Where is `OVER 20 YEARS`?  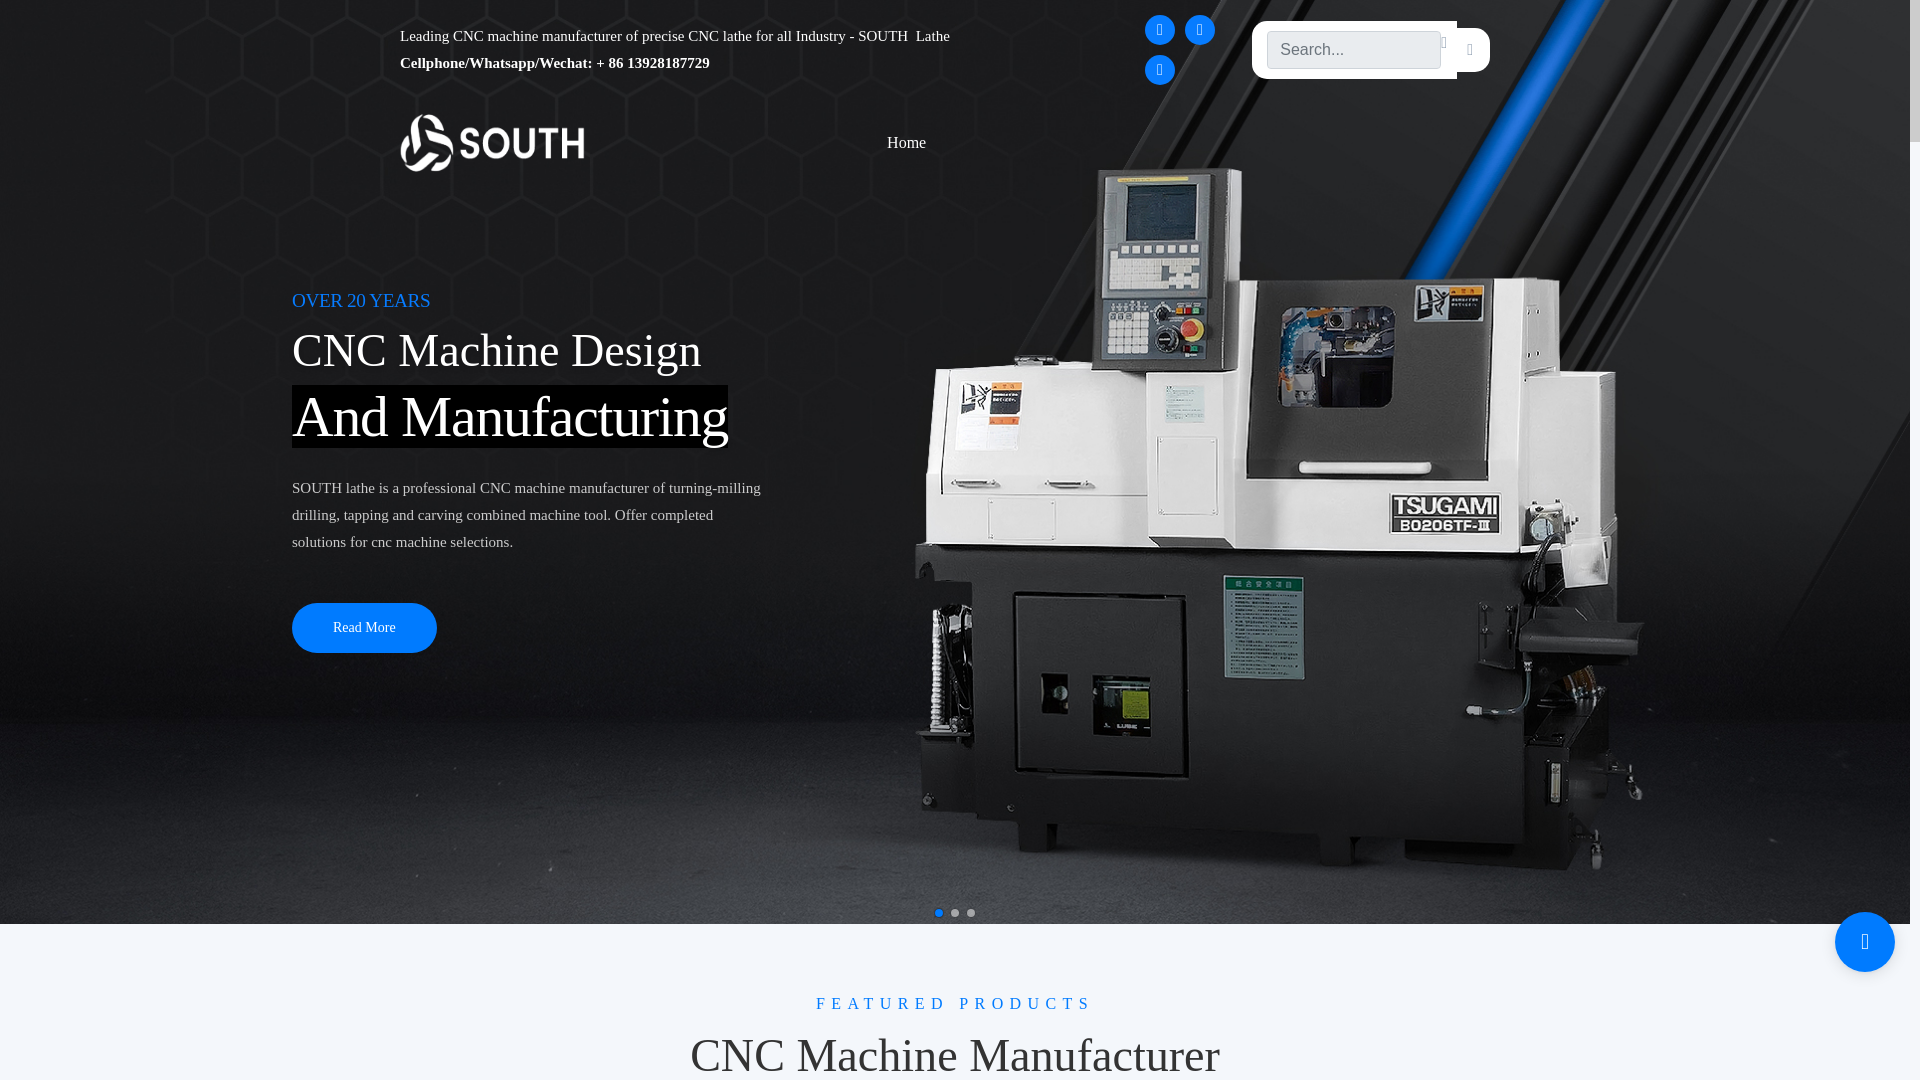 OVER 20 YEARS is located at coordinates (526, 514).